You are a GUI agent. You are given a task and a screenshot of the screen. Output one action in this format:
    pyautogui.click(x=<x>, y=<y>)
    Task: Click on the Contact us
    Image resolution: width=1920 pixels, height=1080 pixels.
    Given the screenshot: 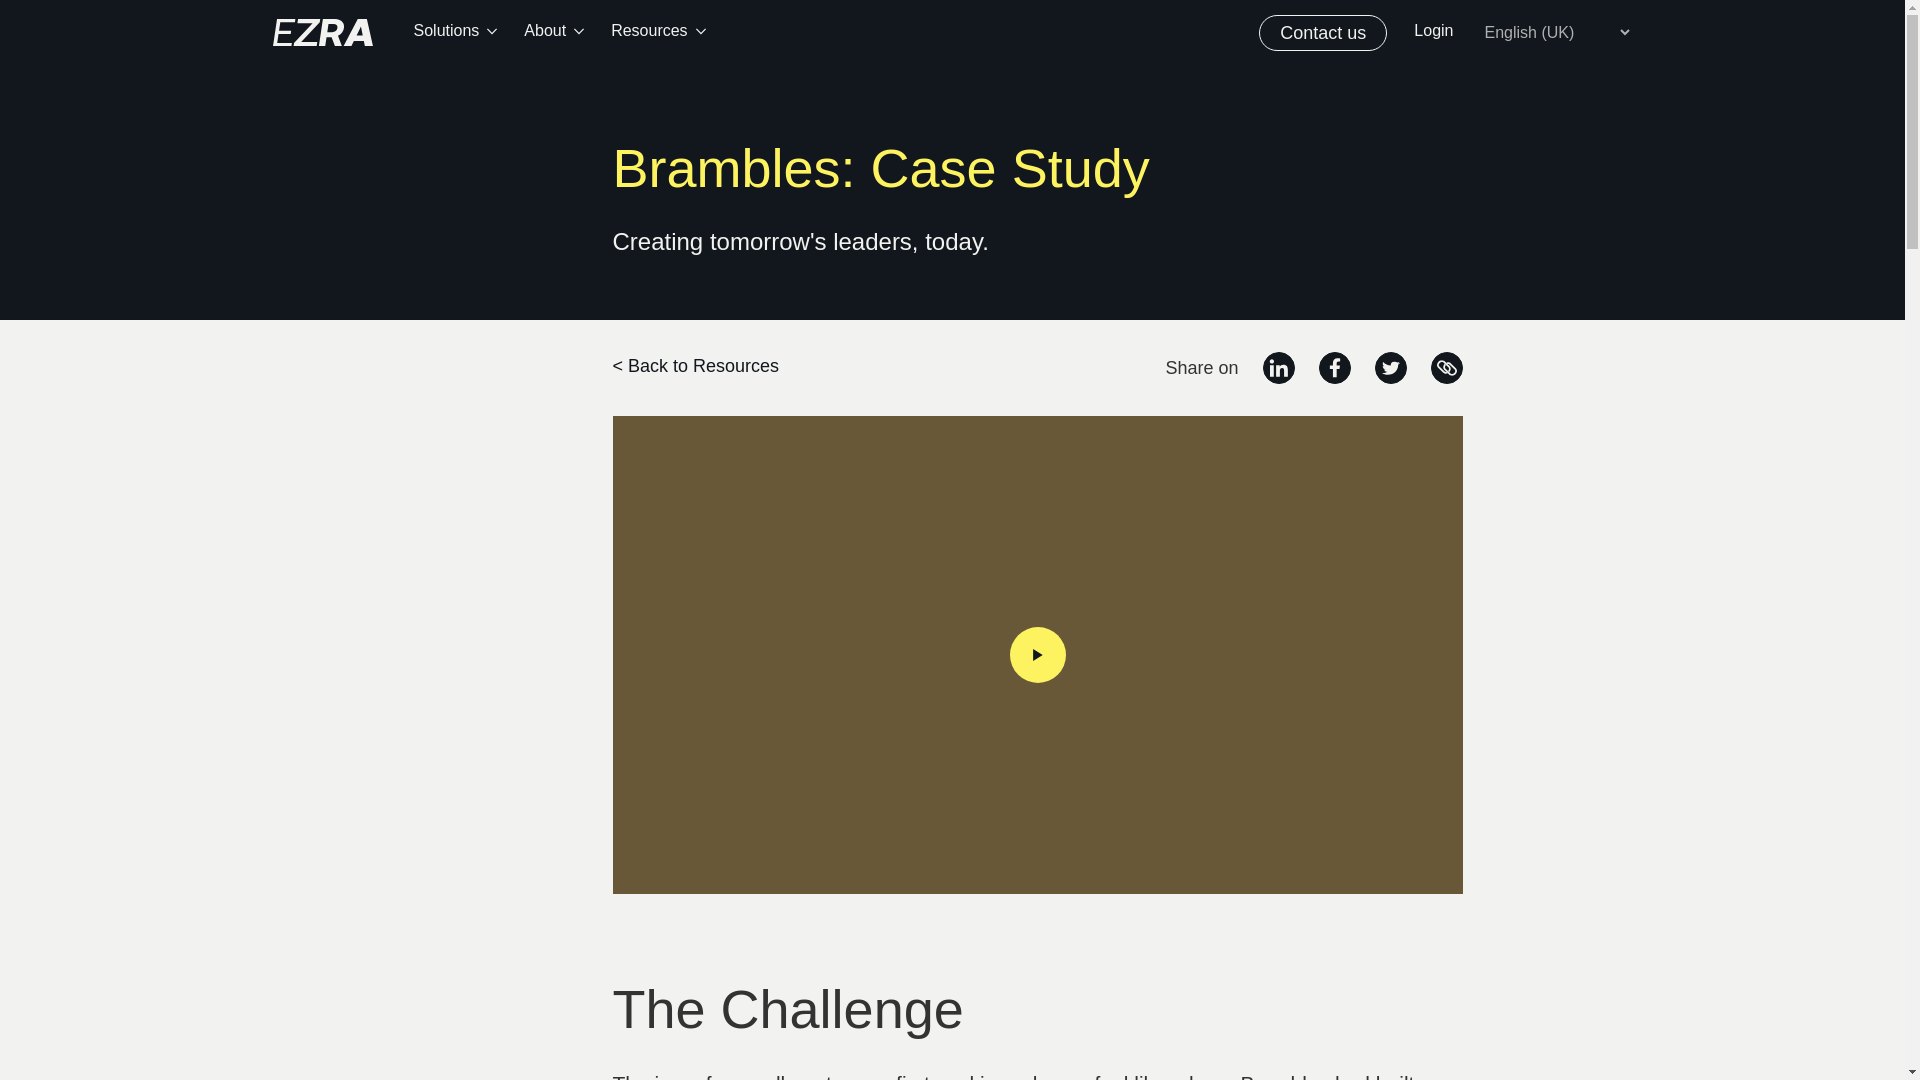 What is the action you would take?
    pyautogui.click(x=1322, y=32)
    